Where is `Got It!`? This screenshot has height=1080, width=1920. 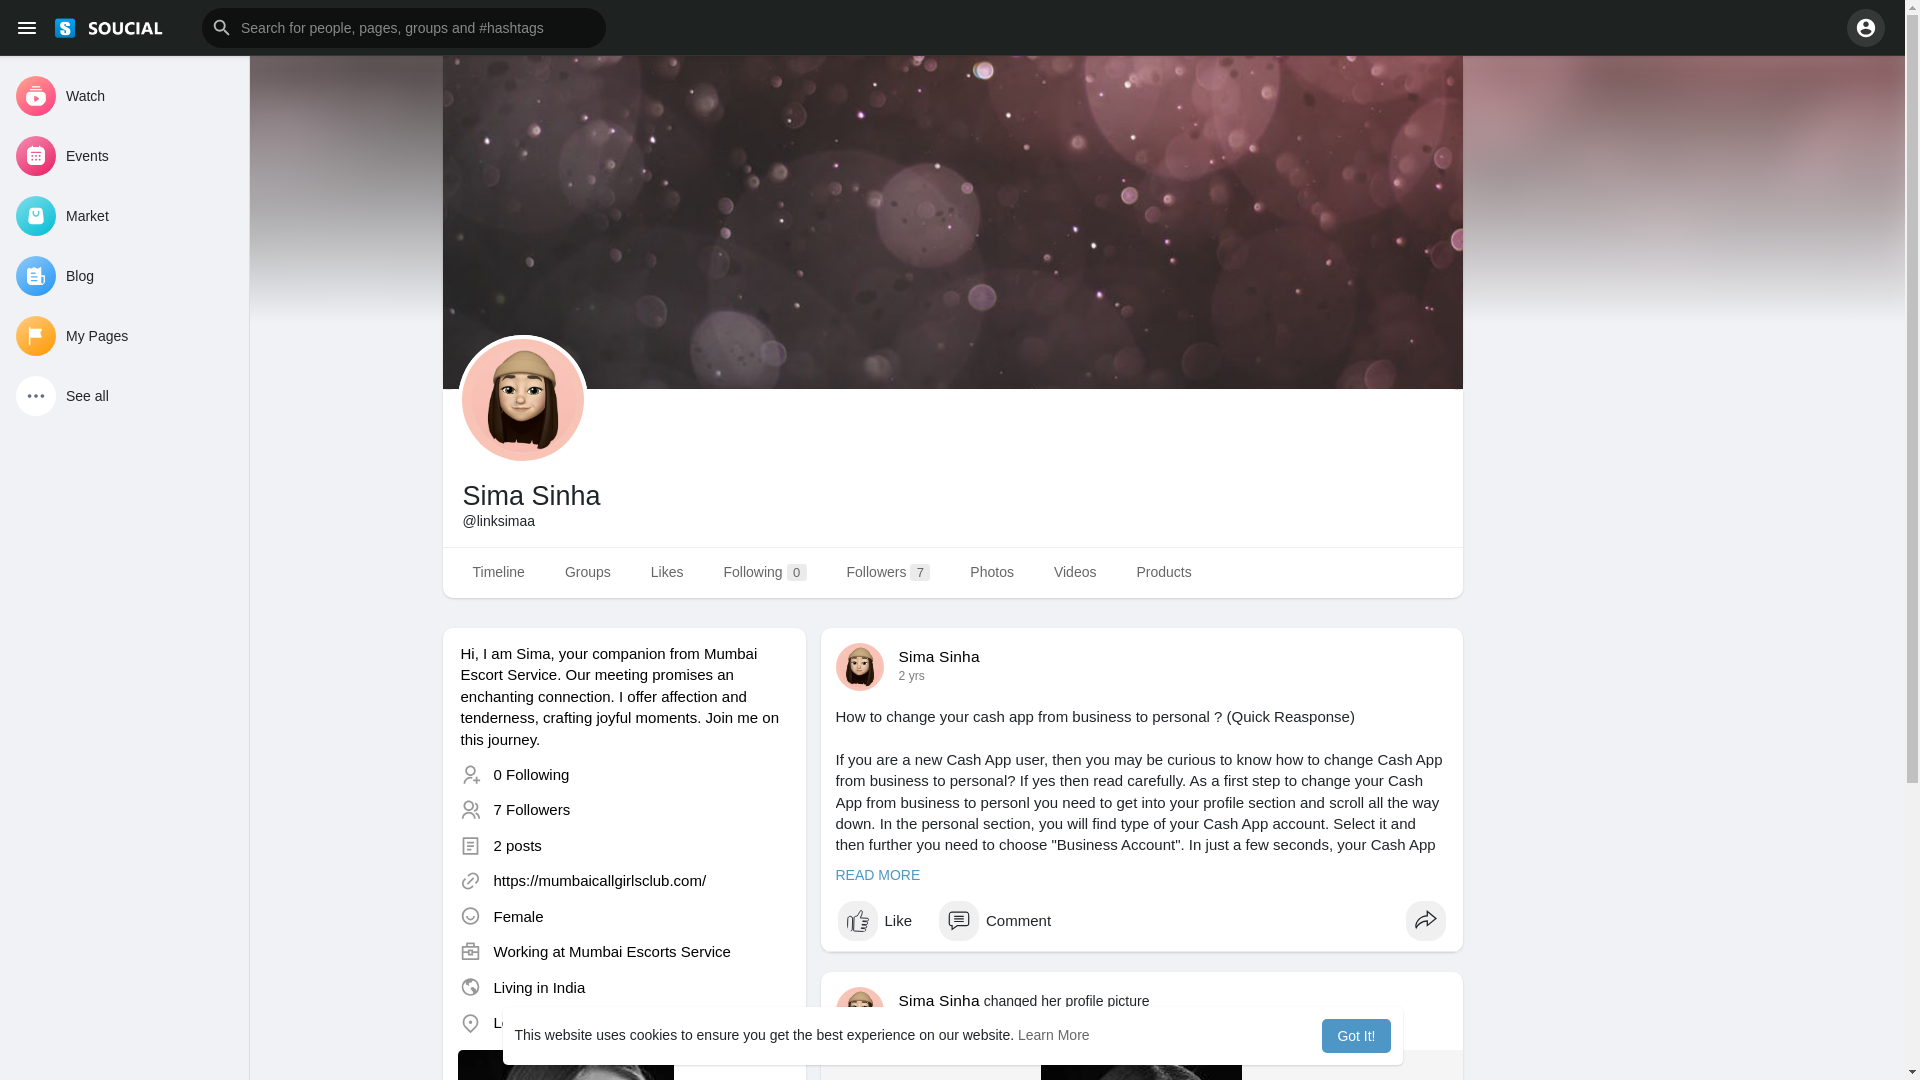 Got It! is located at coordinates (1356, 1036).